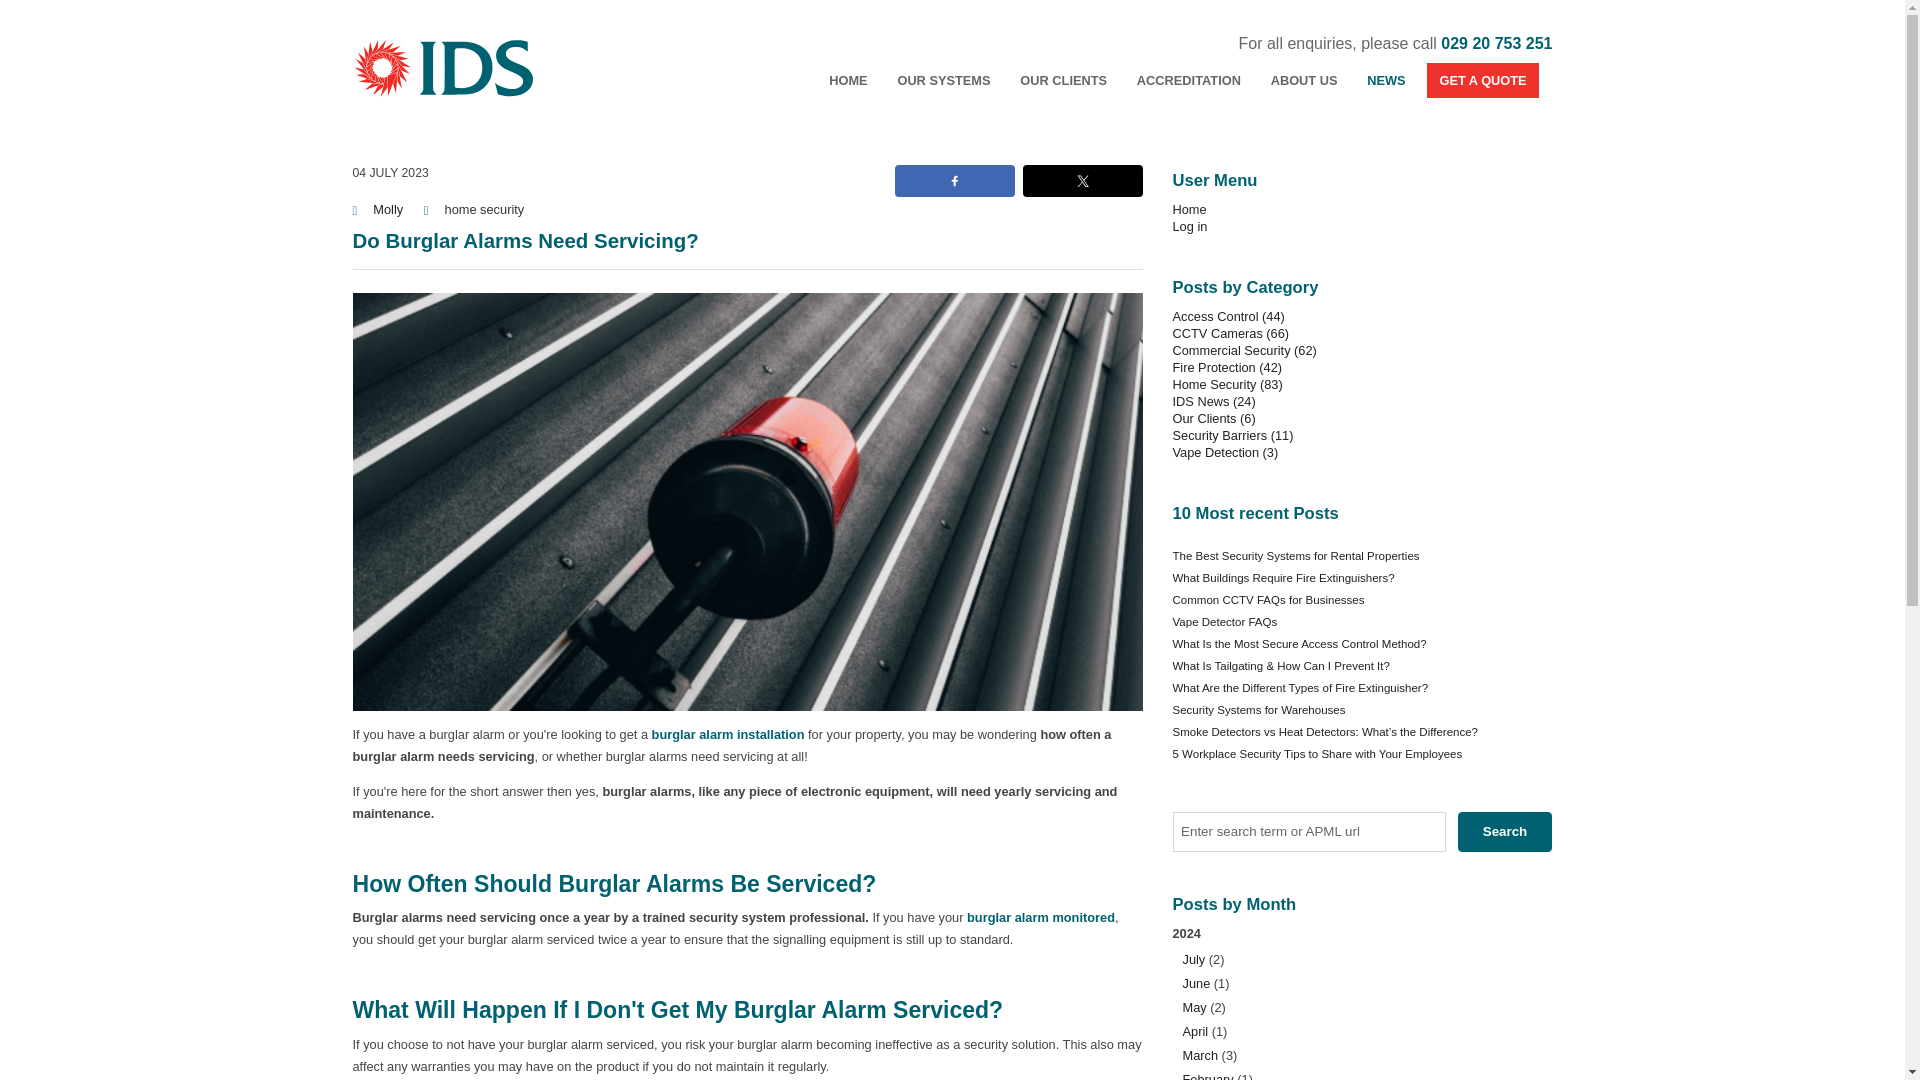 The width and height of the screenshot is (1920, 1080). What do you see at coordinates (1482, 80) in the screenshot?
I see `GET A QUOTE` at bounding box center [1482, 80].